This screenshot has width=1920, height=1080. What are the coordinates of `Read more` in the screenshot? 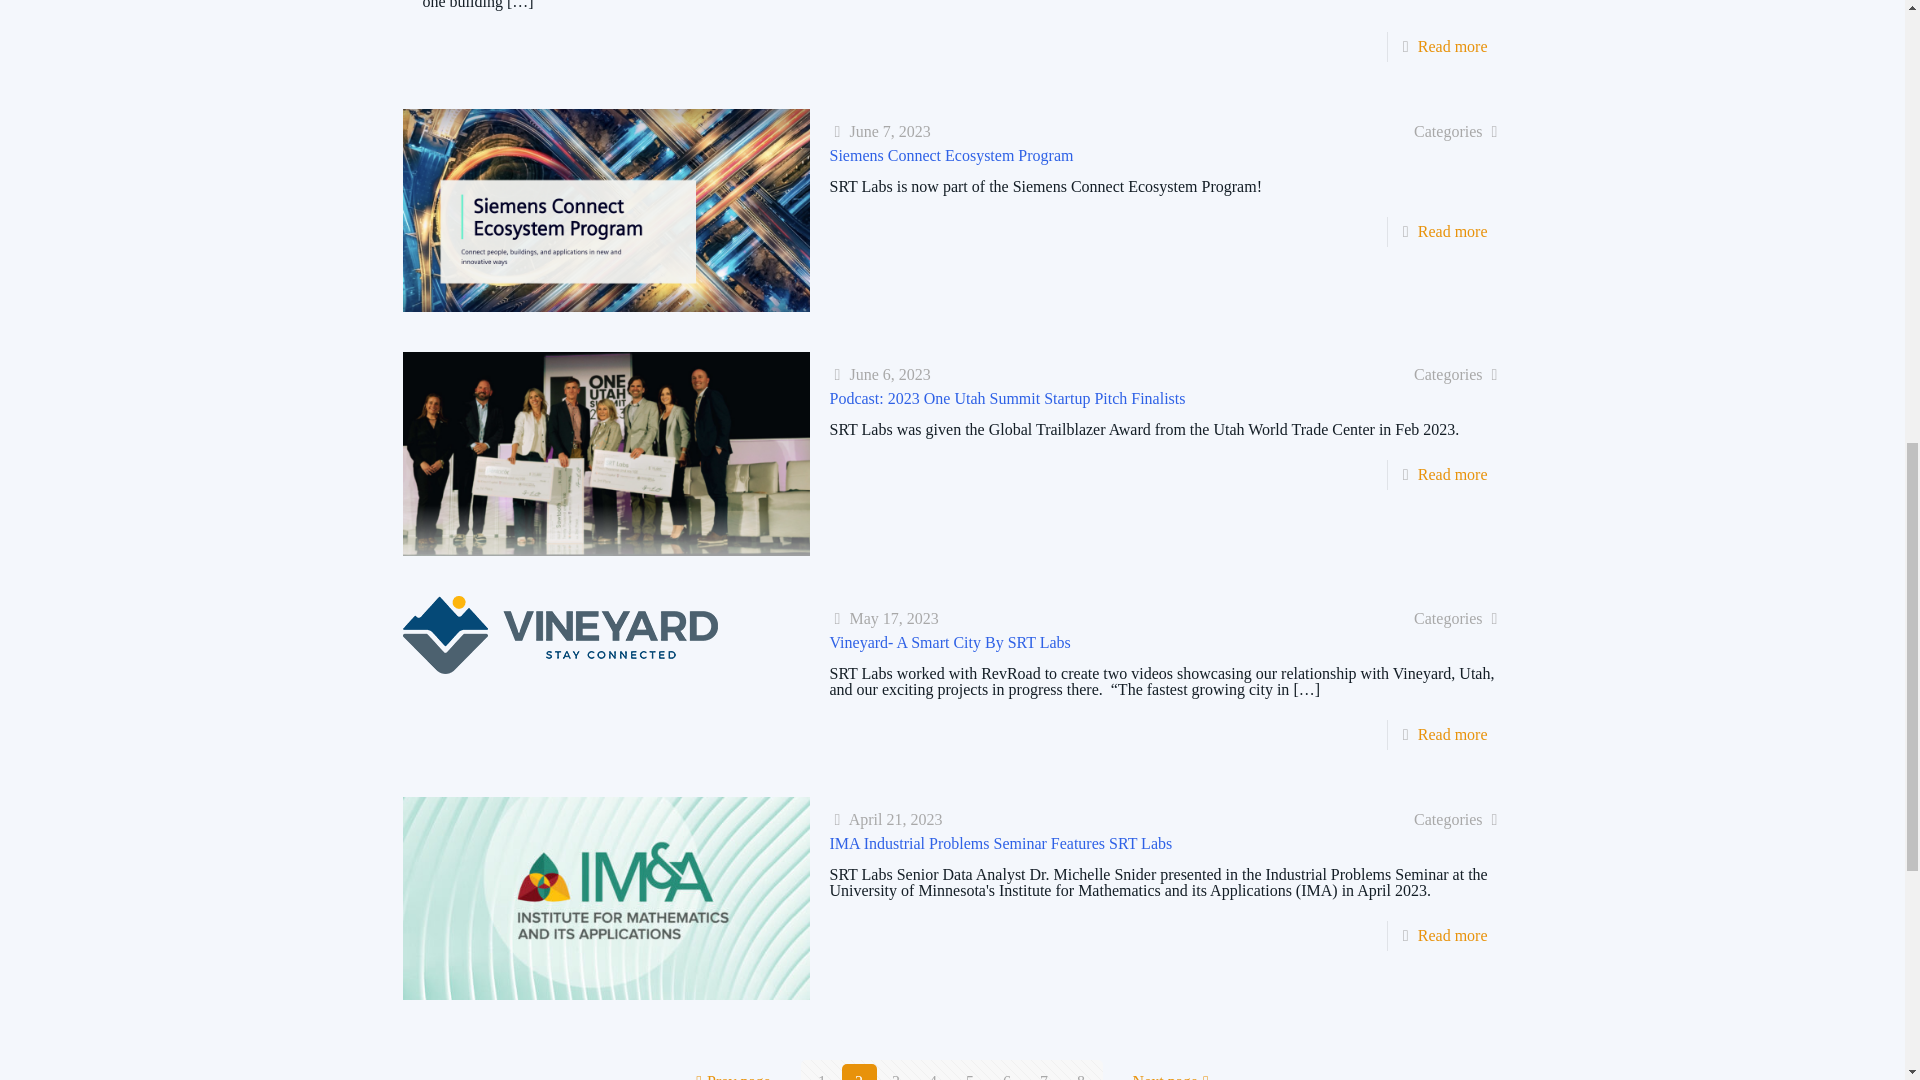 It's located at (1453, 230).